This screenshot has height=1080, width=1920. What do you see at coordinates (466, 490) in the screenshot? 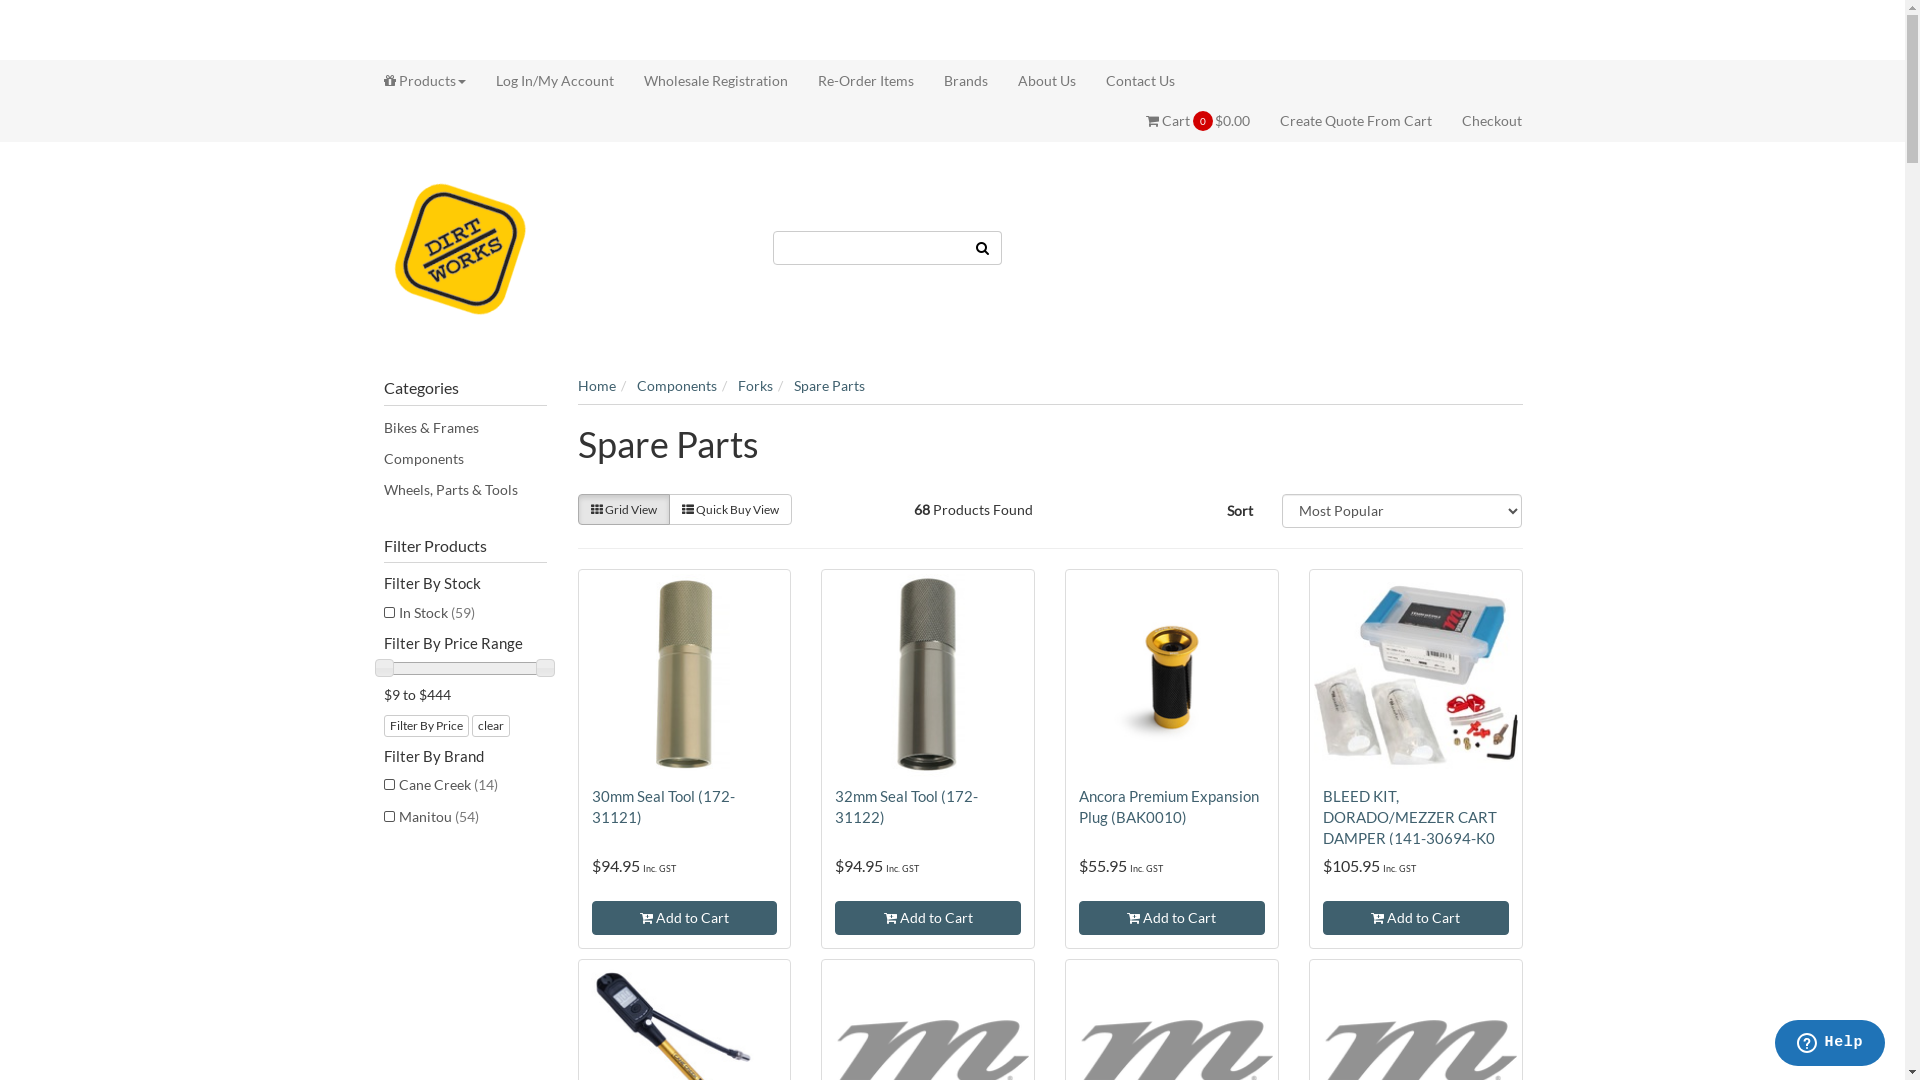
I see `Wheels, Parts & Tools` at bounding box center [466, 490].